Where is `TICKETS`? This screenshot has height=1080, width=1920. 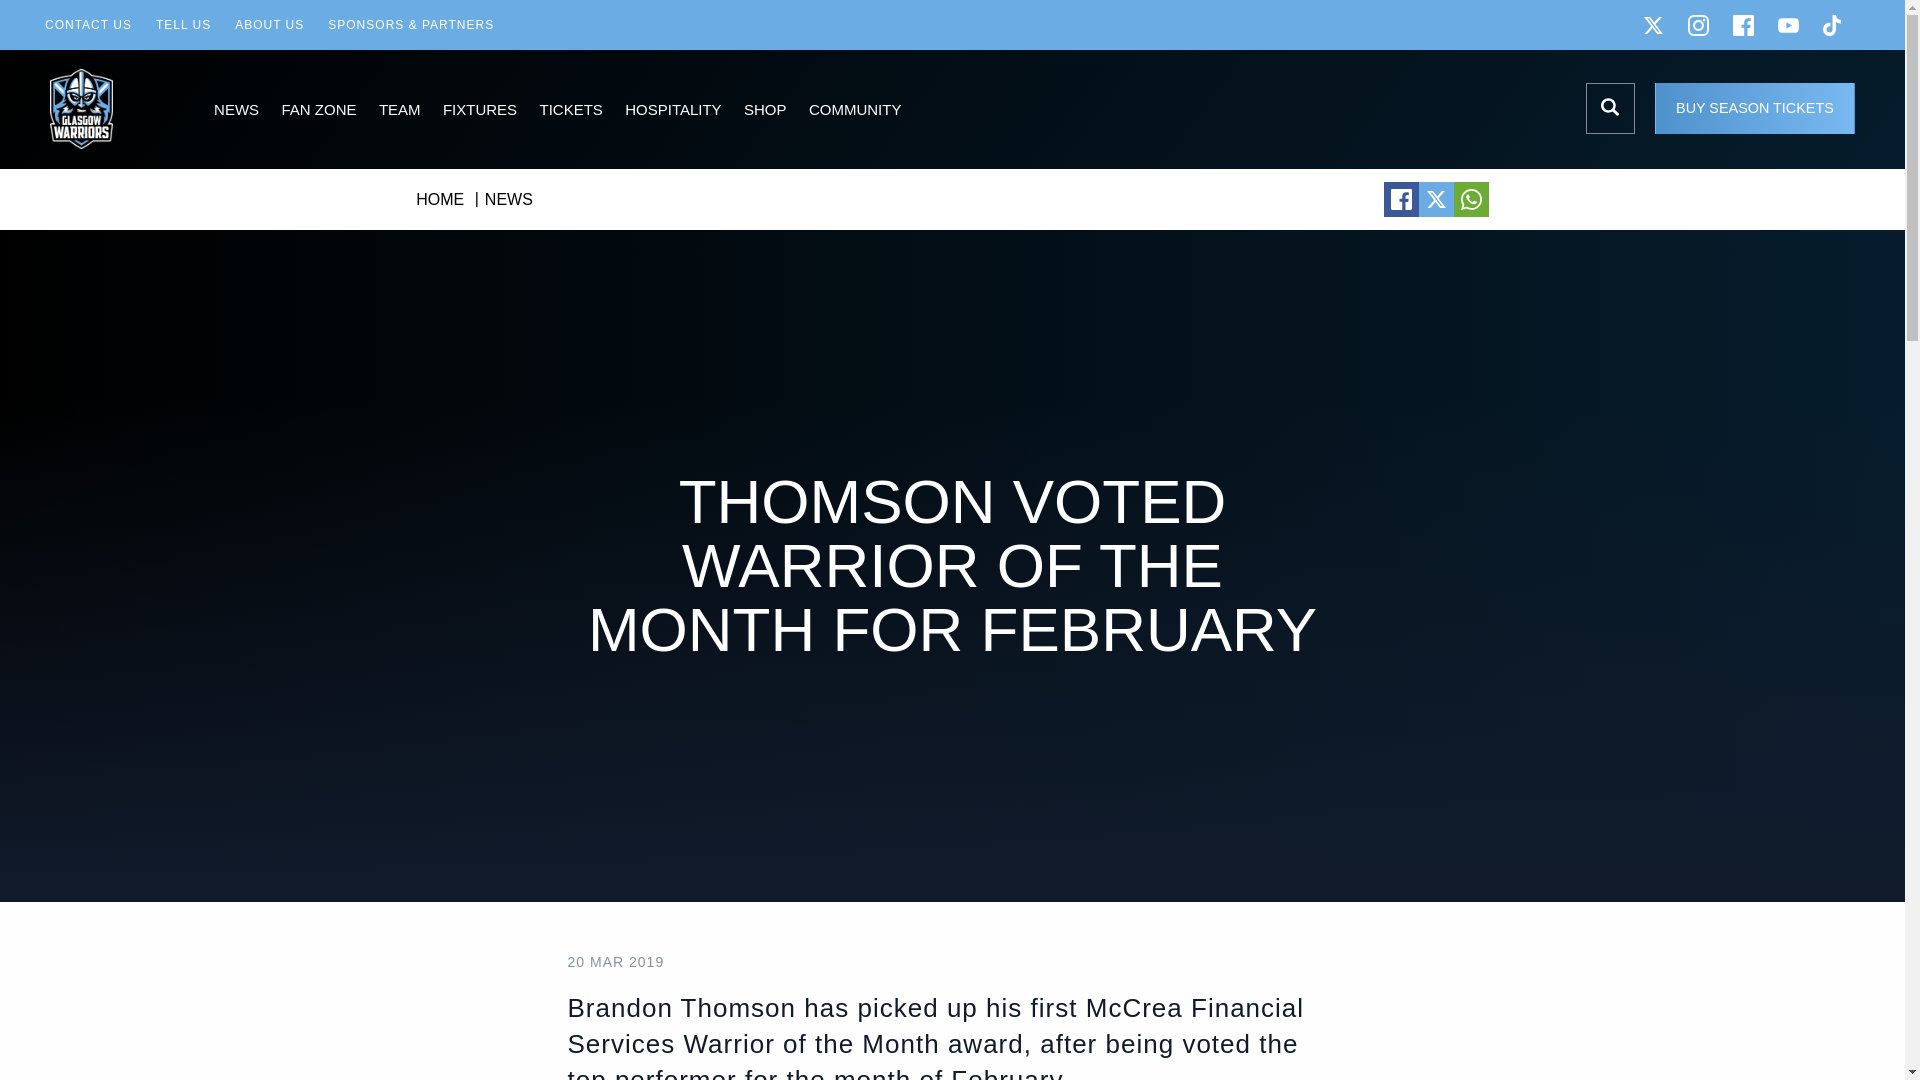 TICKETS is located at coordinates (571, 110).